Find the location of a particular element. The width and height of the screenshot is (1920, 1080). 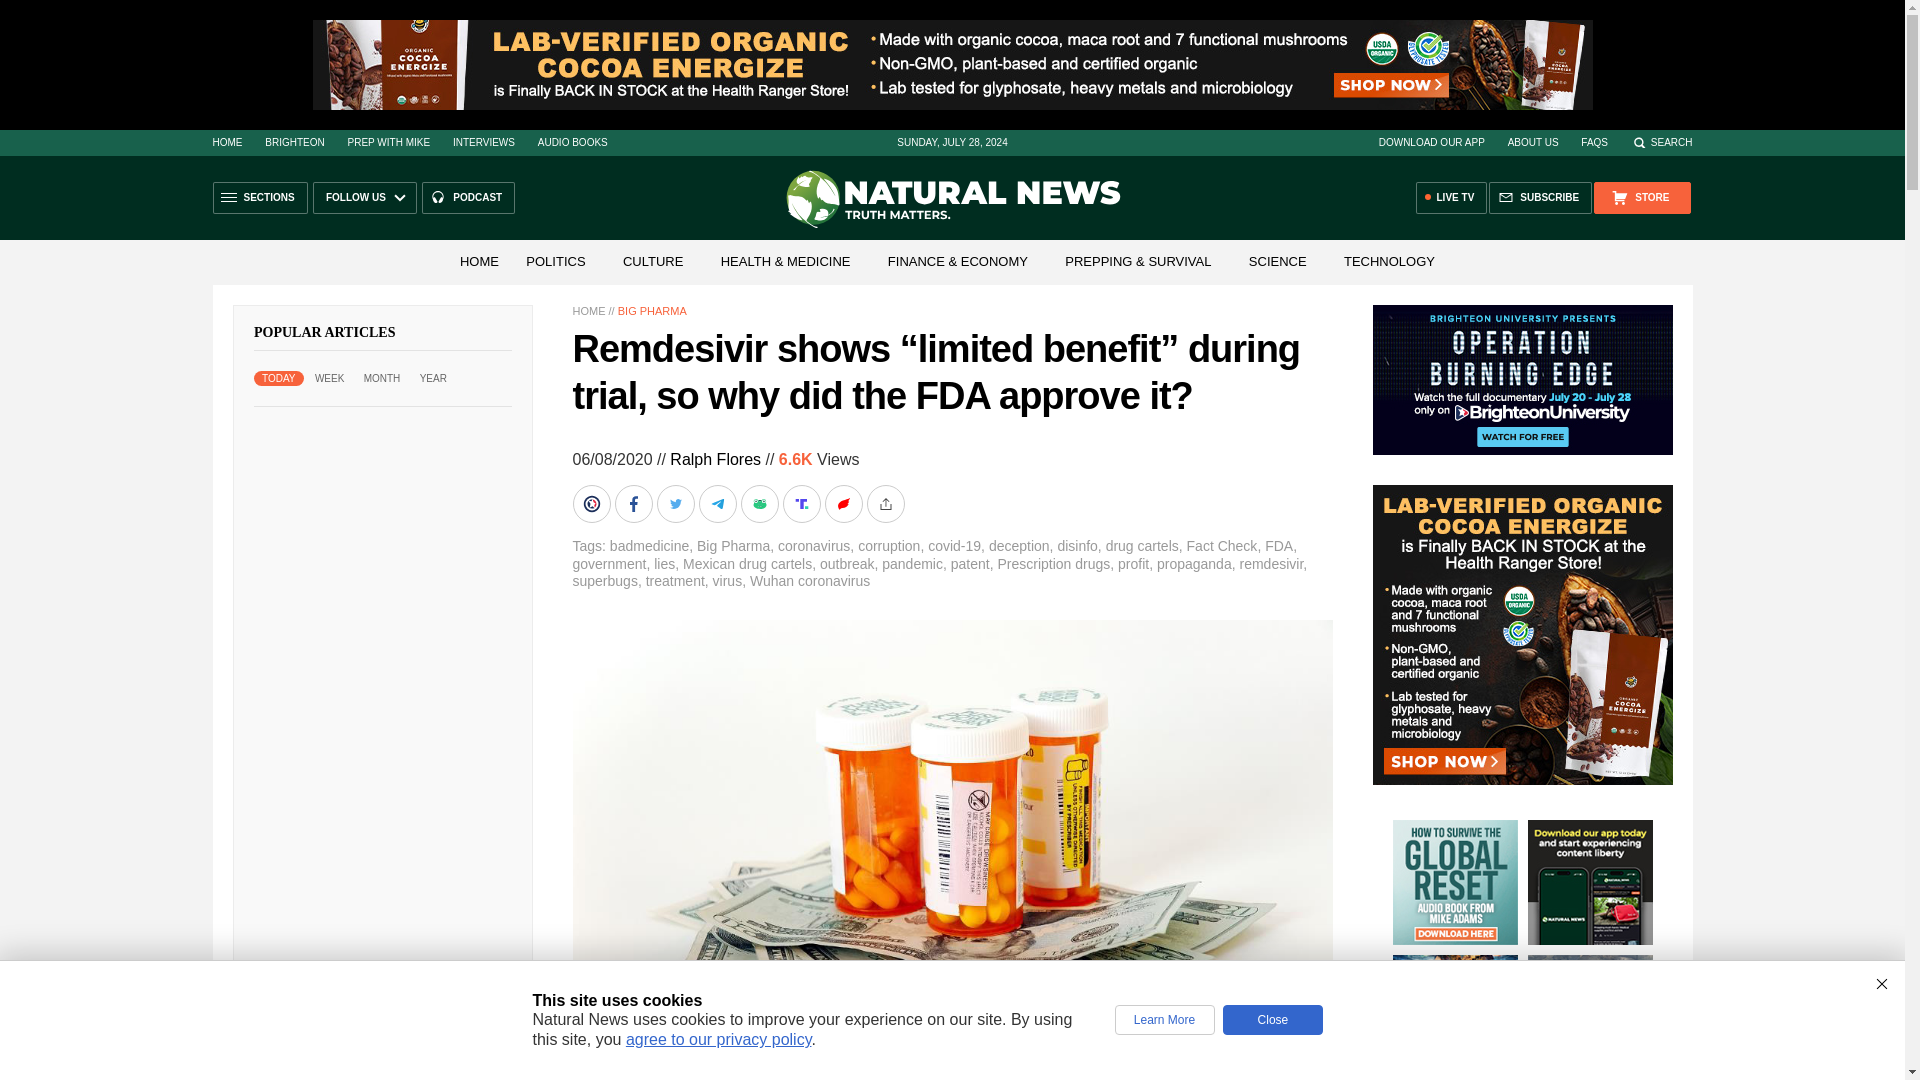

BRIGHTEON is located at coordinates (294, 142).